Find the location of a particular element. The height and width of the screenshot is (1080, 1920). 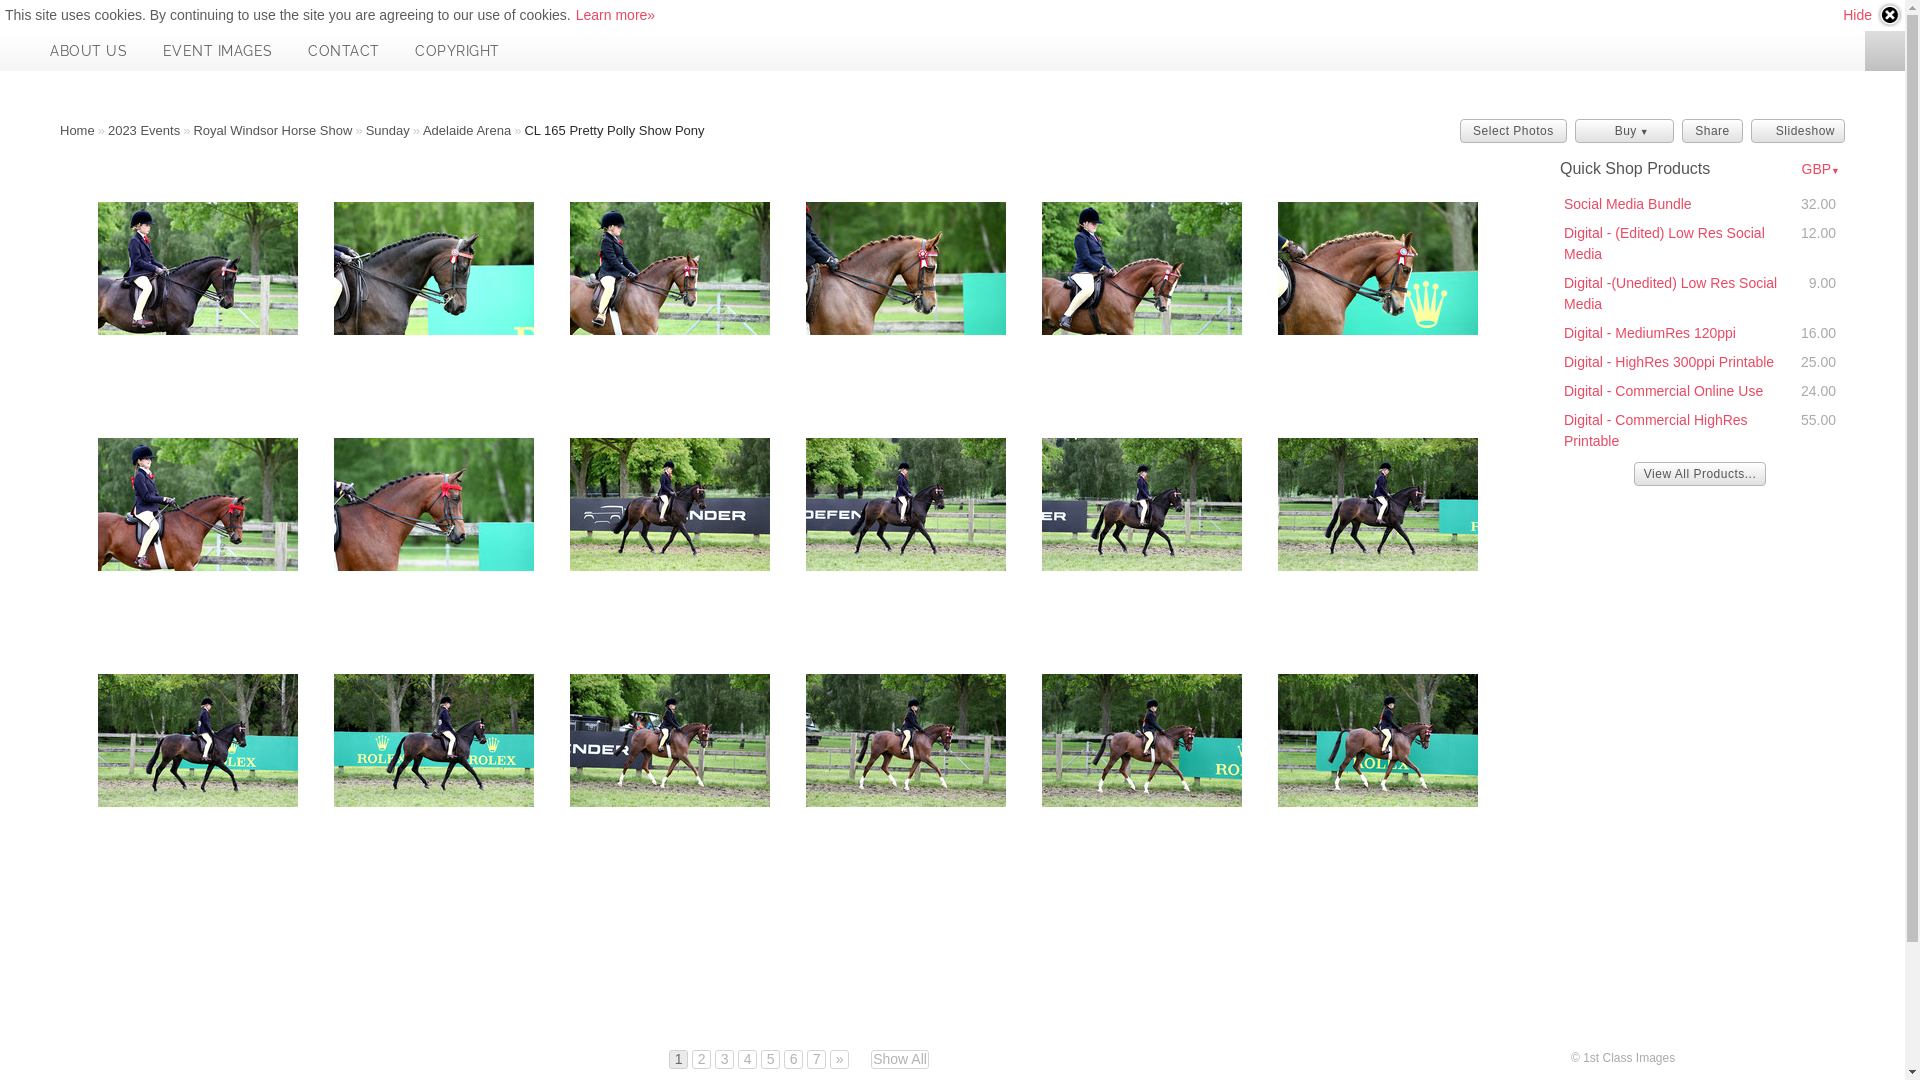

Digital - (Edited) Low Res Social Media is located at coordinates (1664, 244).